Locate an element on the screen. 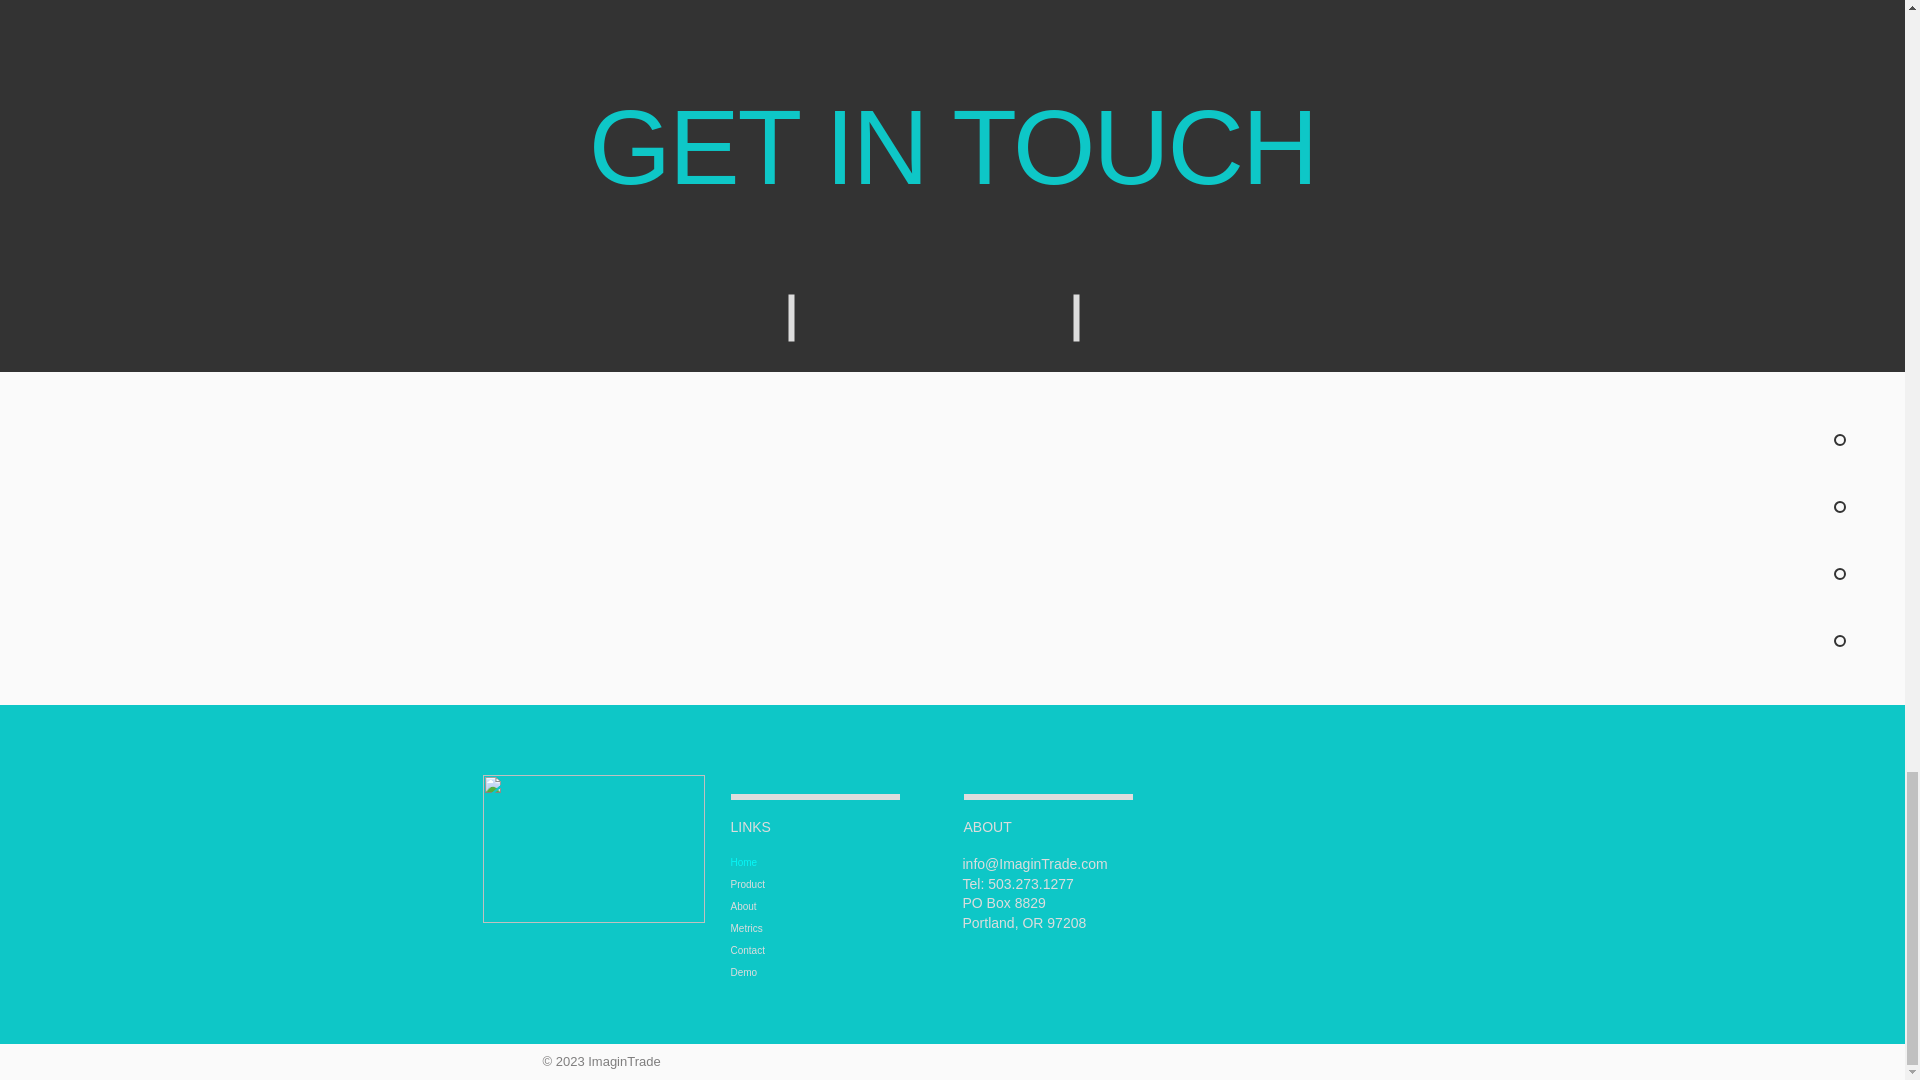 Image resolution: width=1920 pixels, height=1080 pixels. Home is located at coordinates (790, 862).